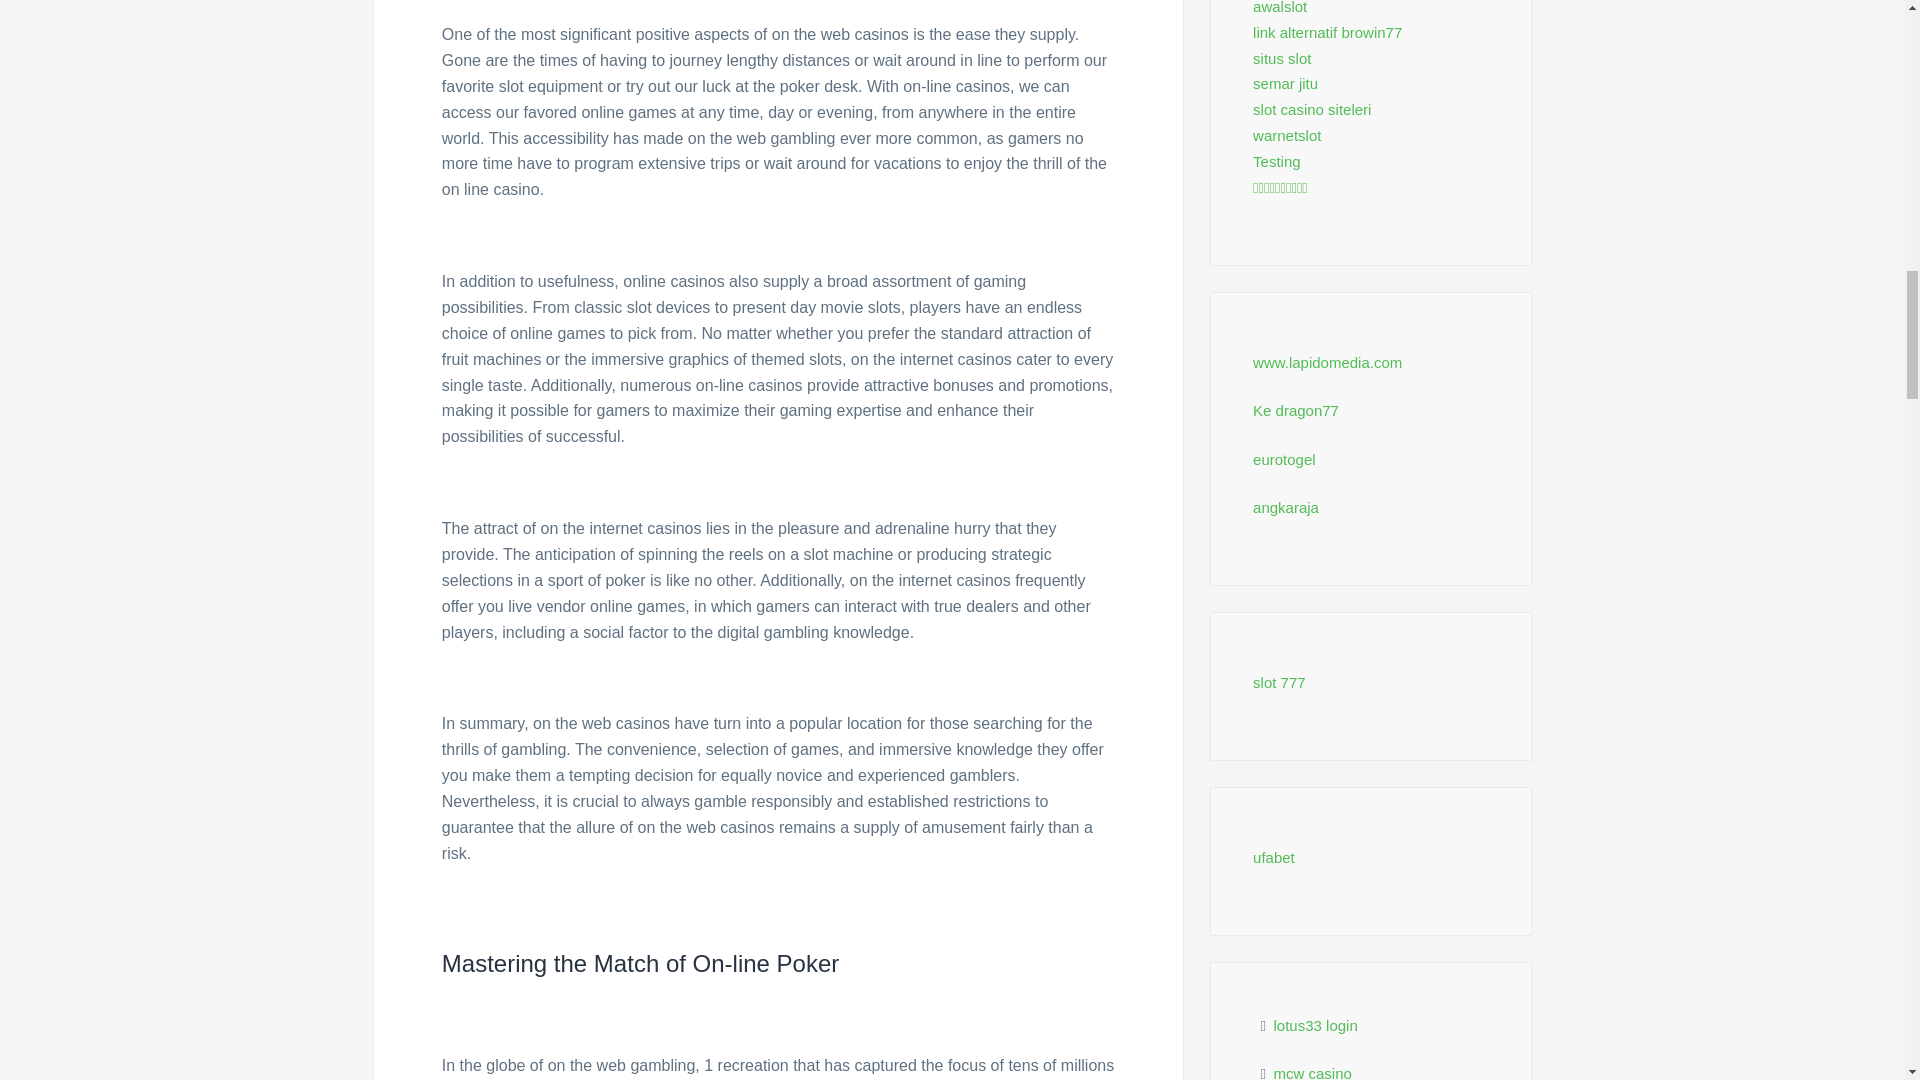 The height and width of the screenshot is (1080, 1920). I want to click on slot casino siteleri, so click(1312, 109).